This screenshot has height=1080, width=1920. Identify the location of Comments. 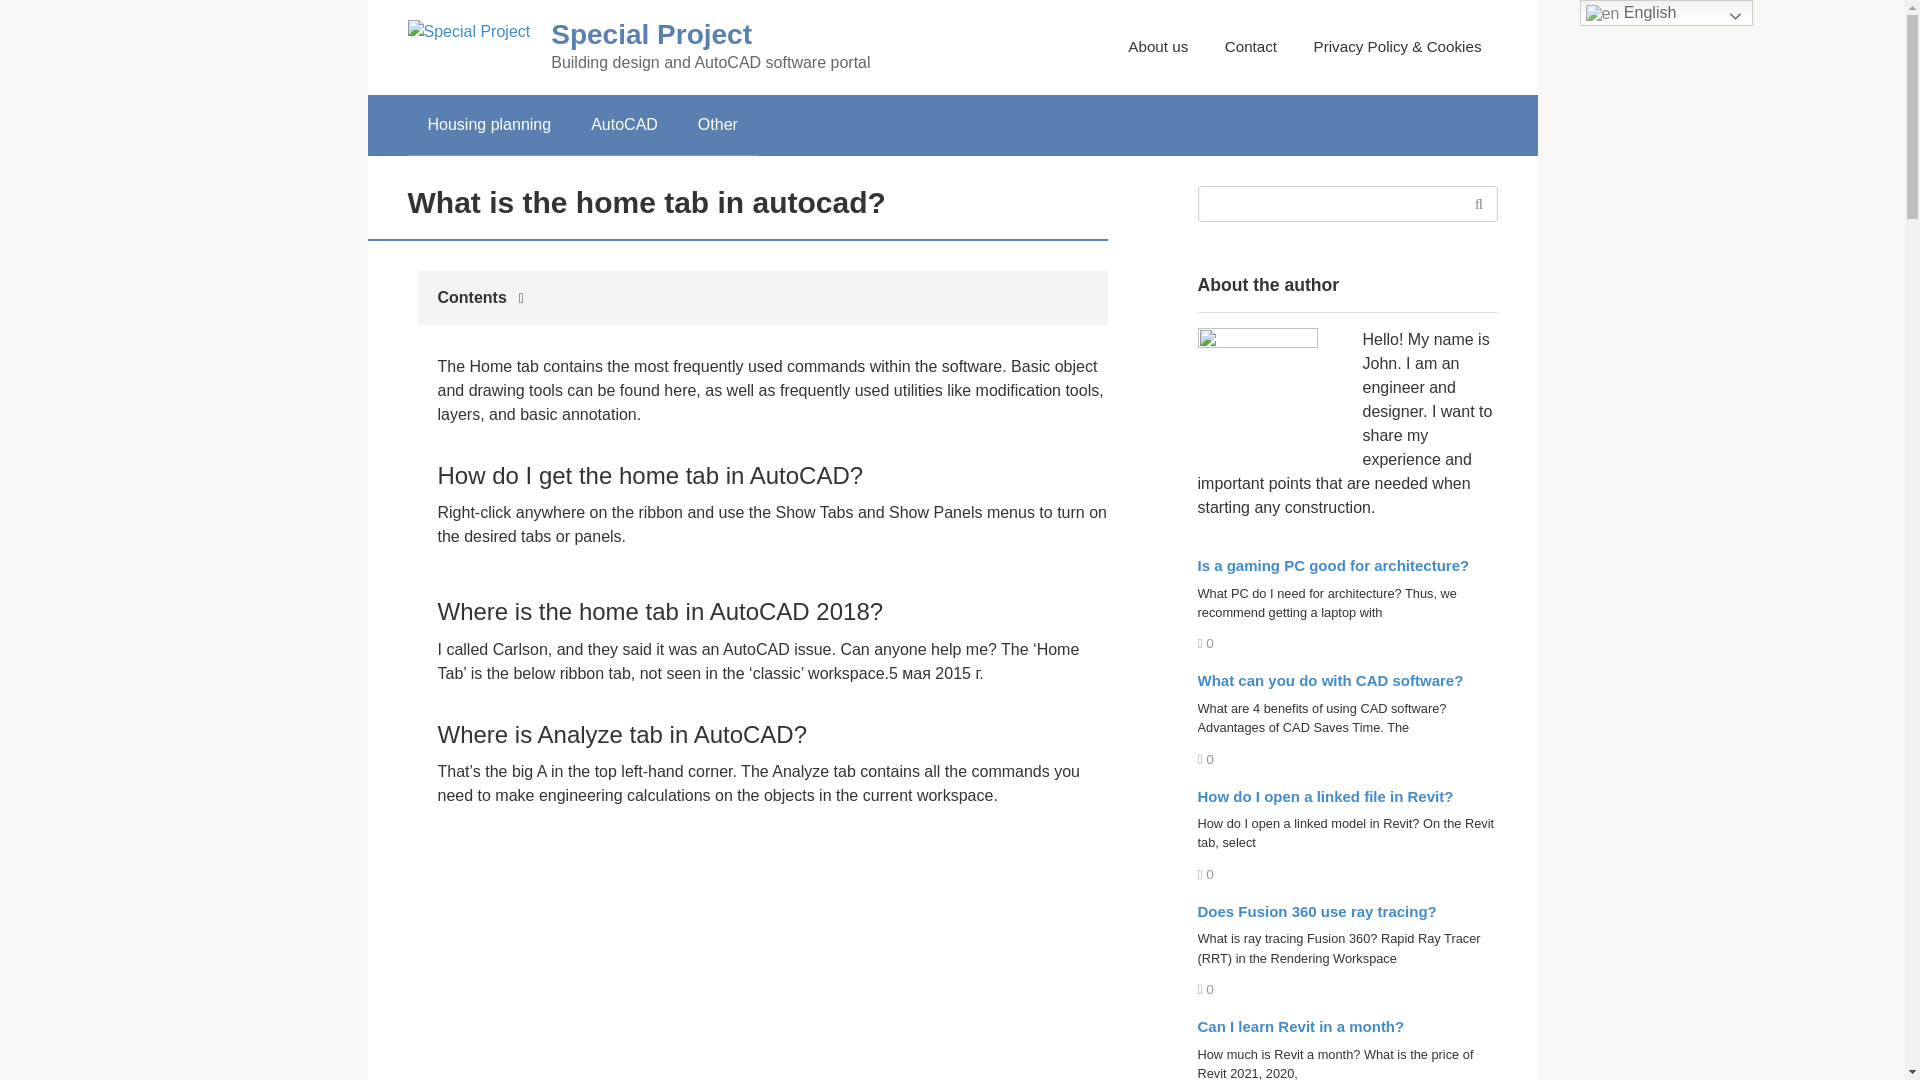
(1206, 988).